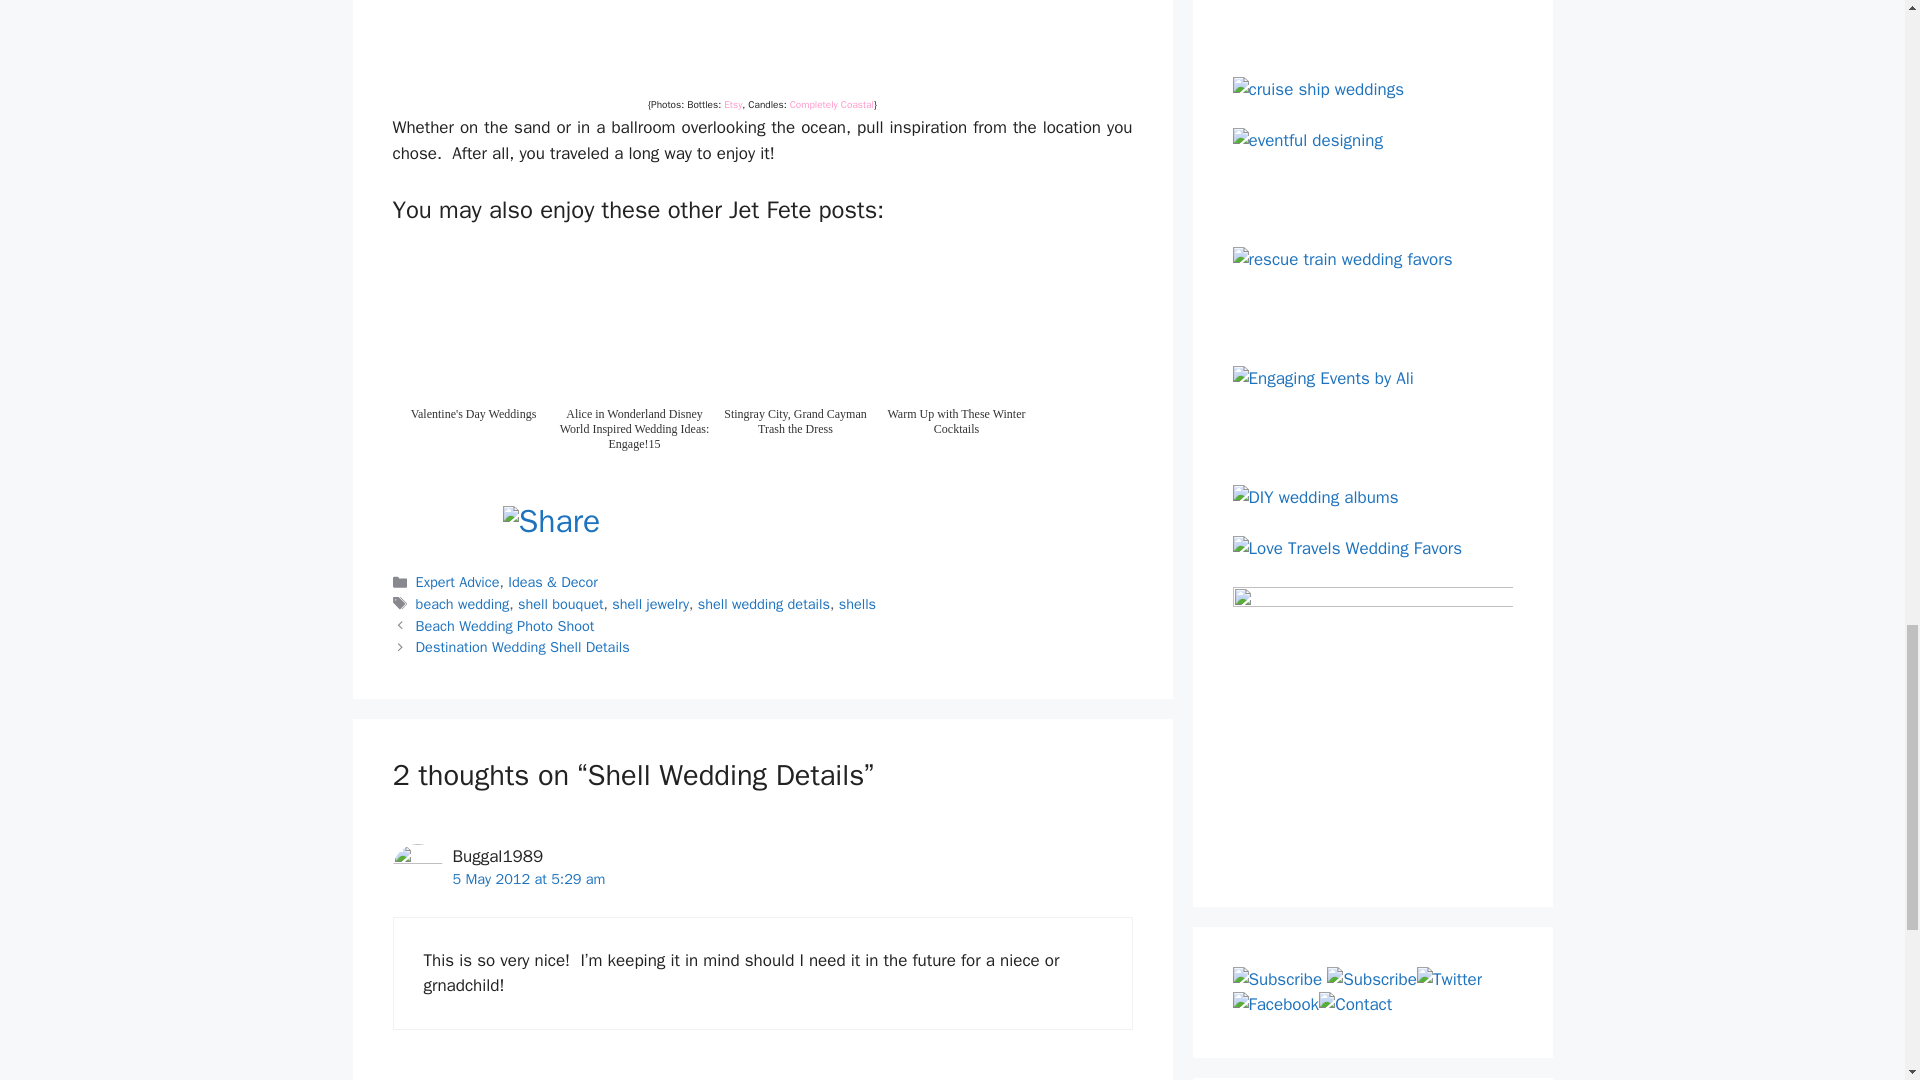  What do you see at coordinates (561, 604) in the screenshot?
I see `shell bouquet` at bounding box center [561, 604].